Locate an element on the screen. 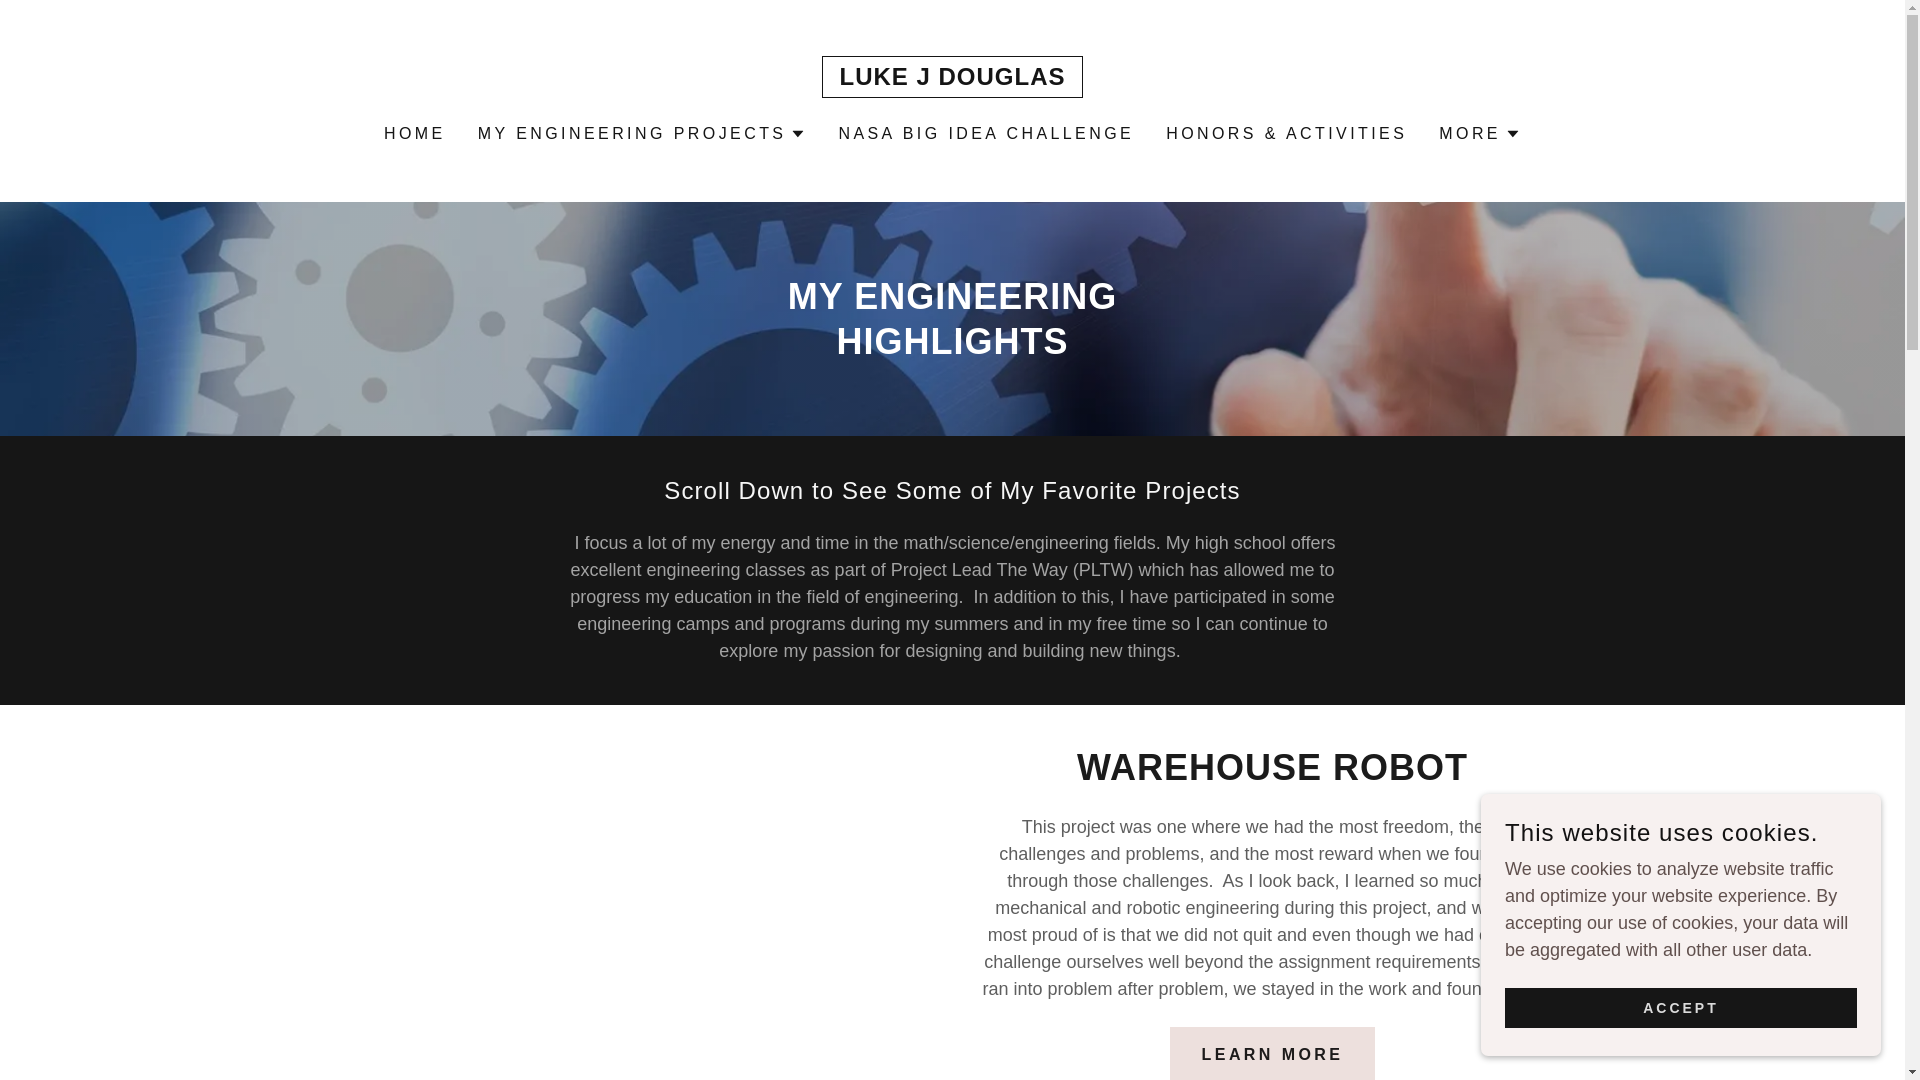  LUKE J DOUGLAS is located at coordinates (952, 78).